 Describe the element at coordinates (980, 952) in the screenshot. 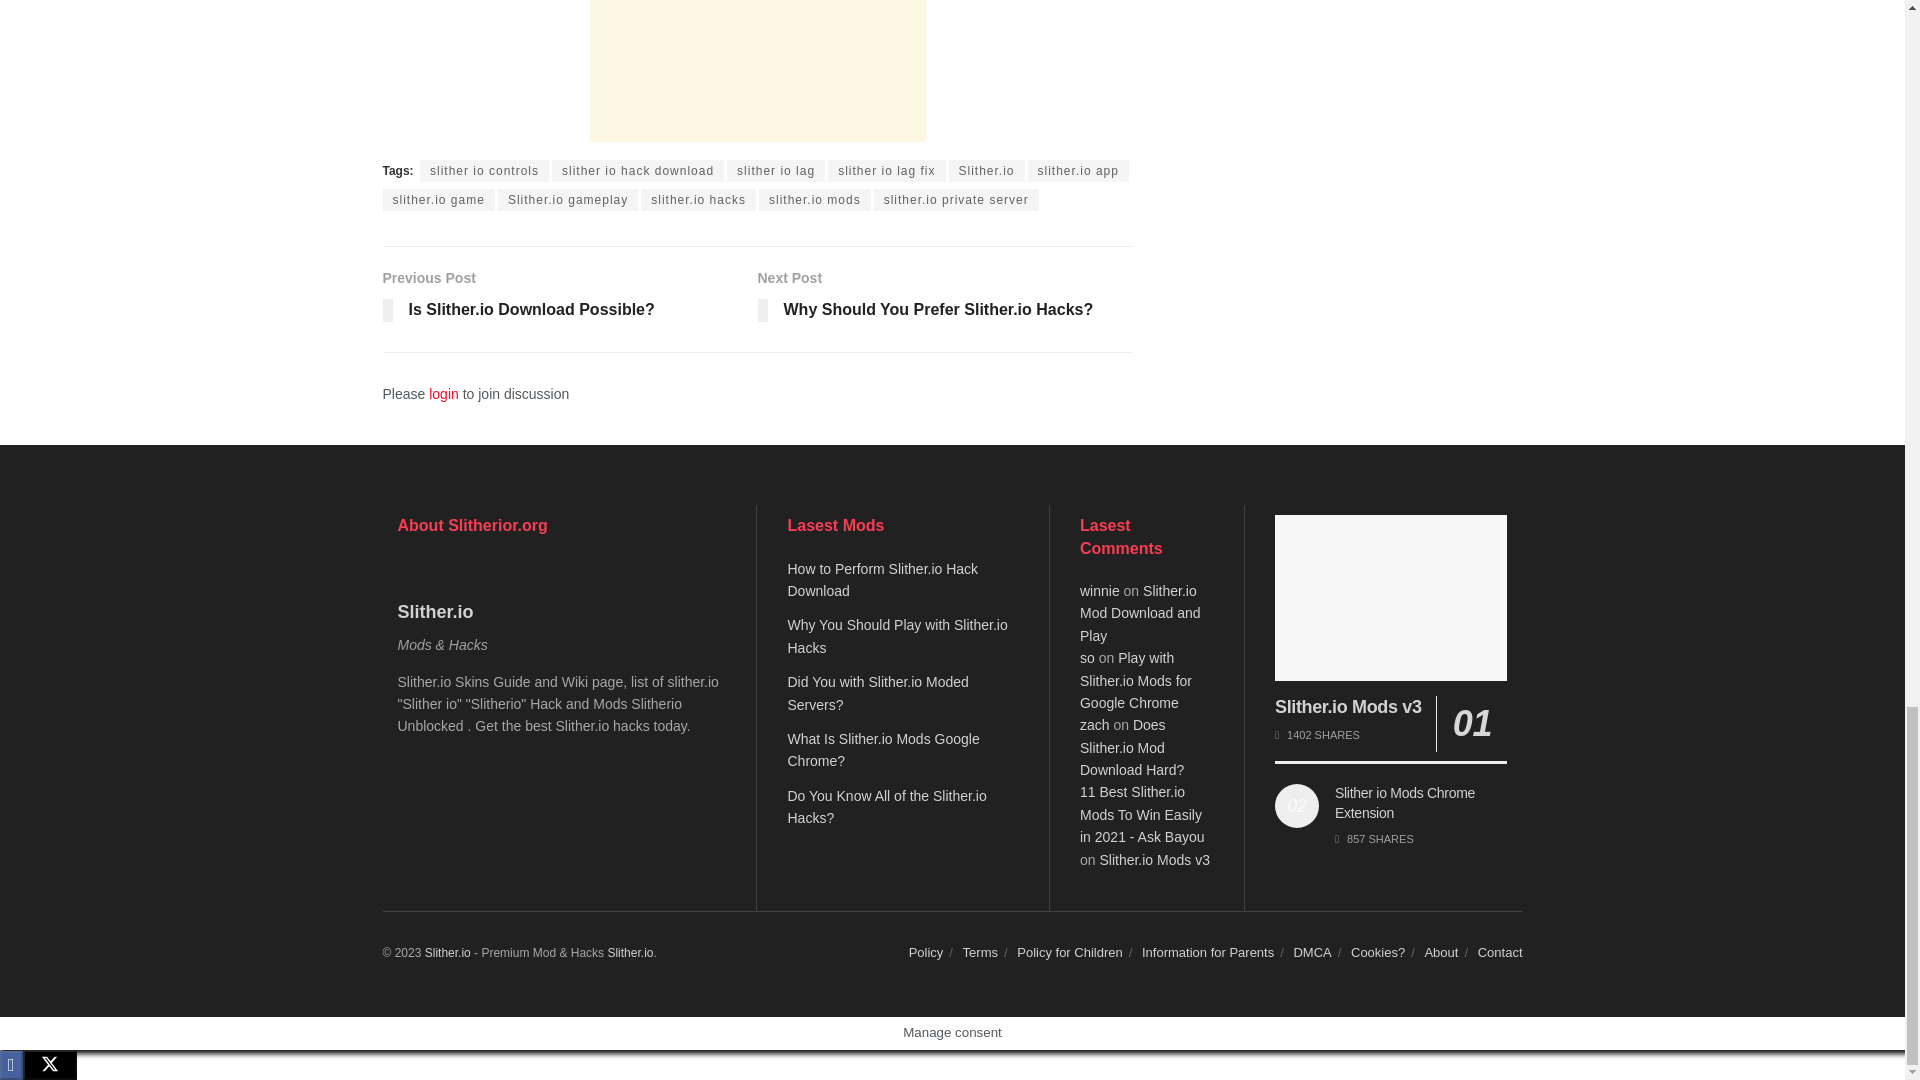

I see `Terms of Use` at that location.